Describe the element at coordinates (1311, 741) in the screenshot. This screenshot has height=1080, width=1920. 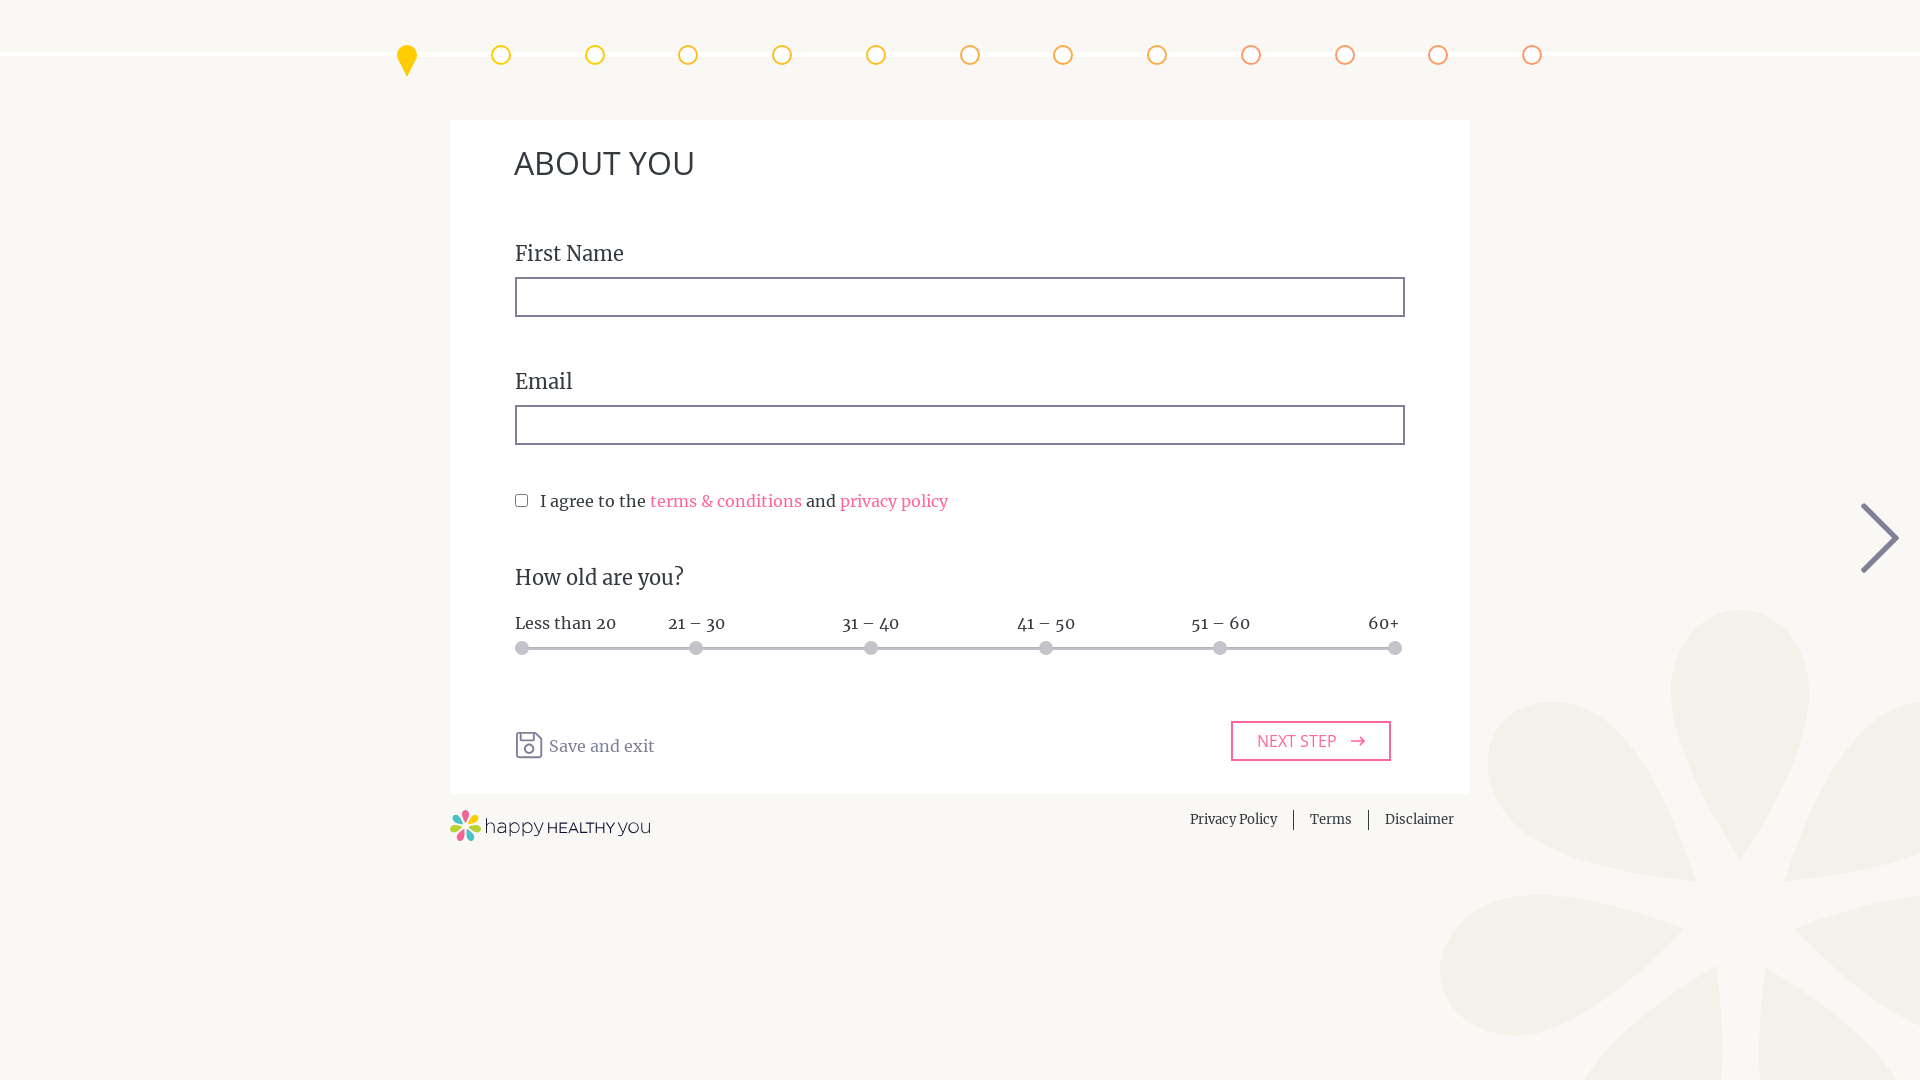
I see `NEXT STEP` at that location.